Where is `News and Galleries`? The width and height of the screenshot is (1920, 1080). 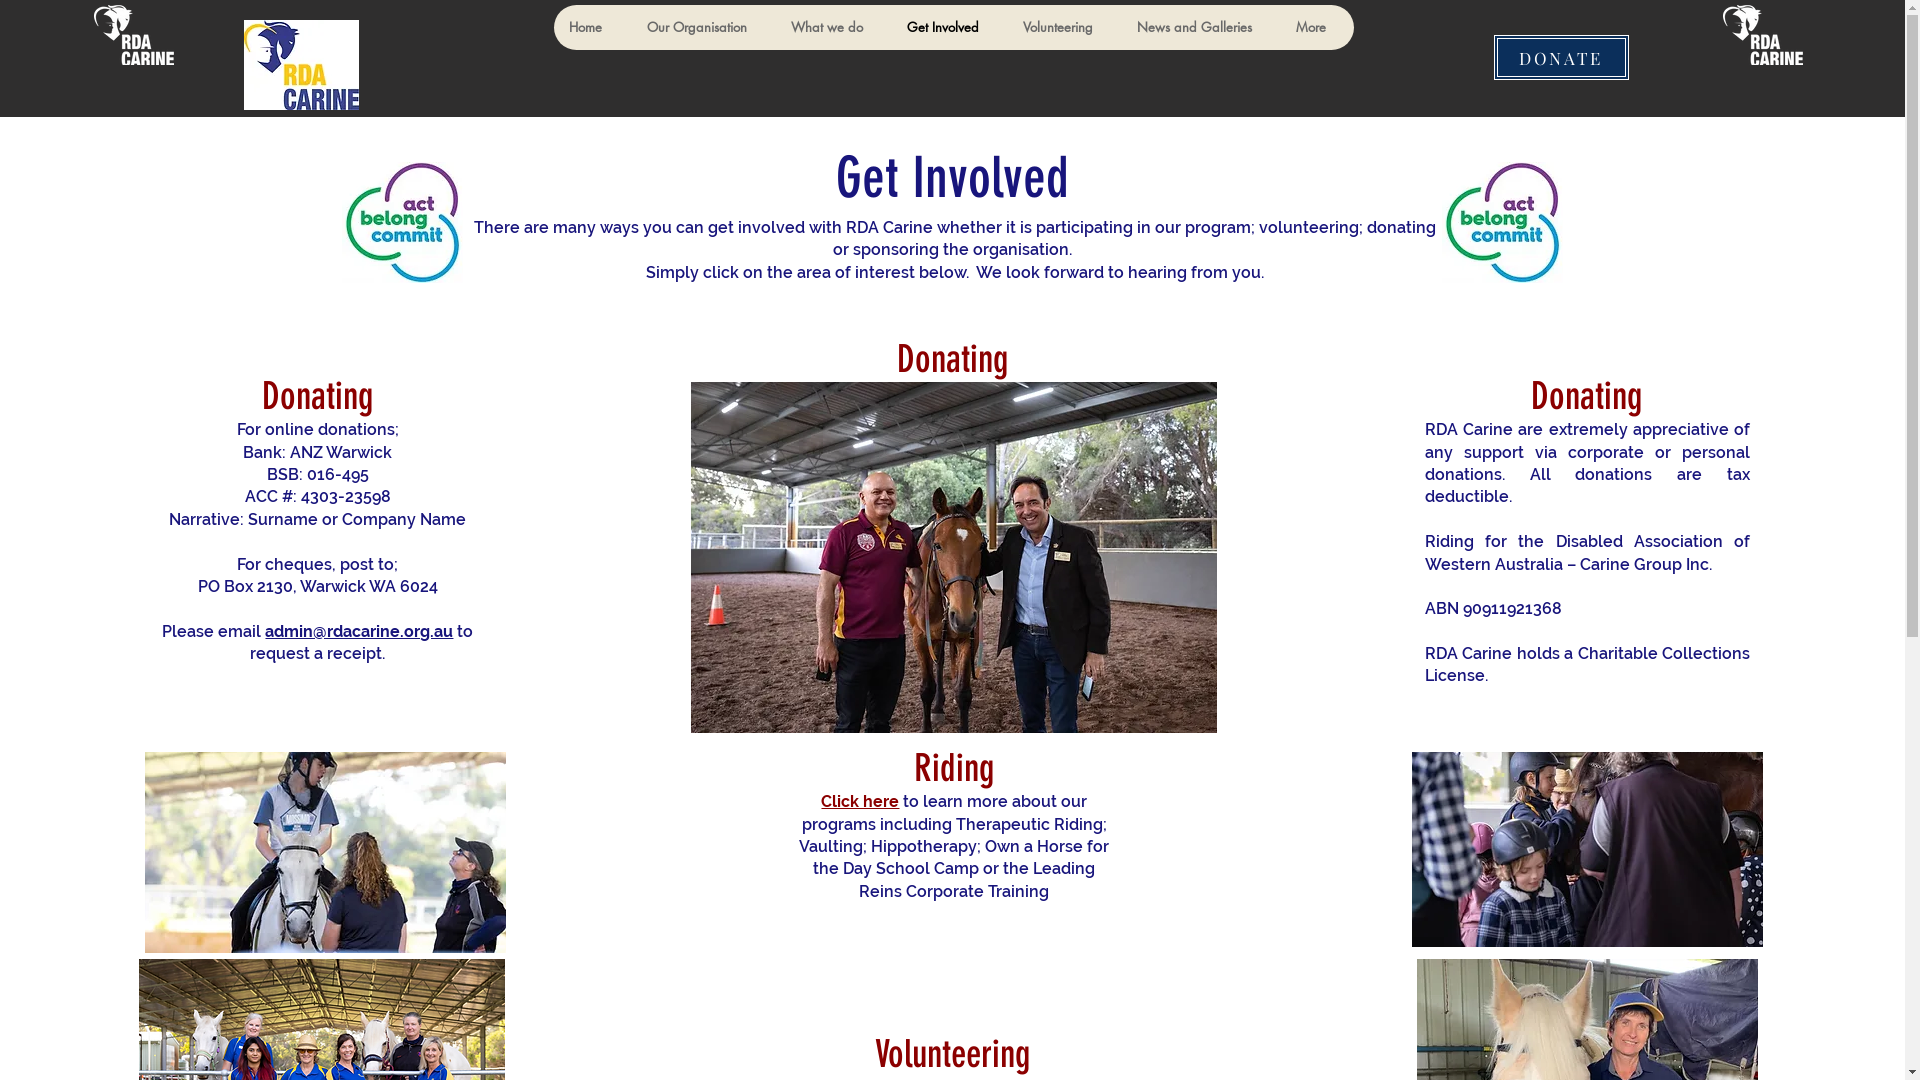
News and Galleries is located at coordinates (1200, 28).